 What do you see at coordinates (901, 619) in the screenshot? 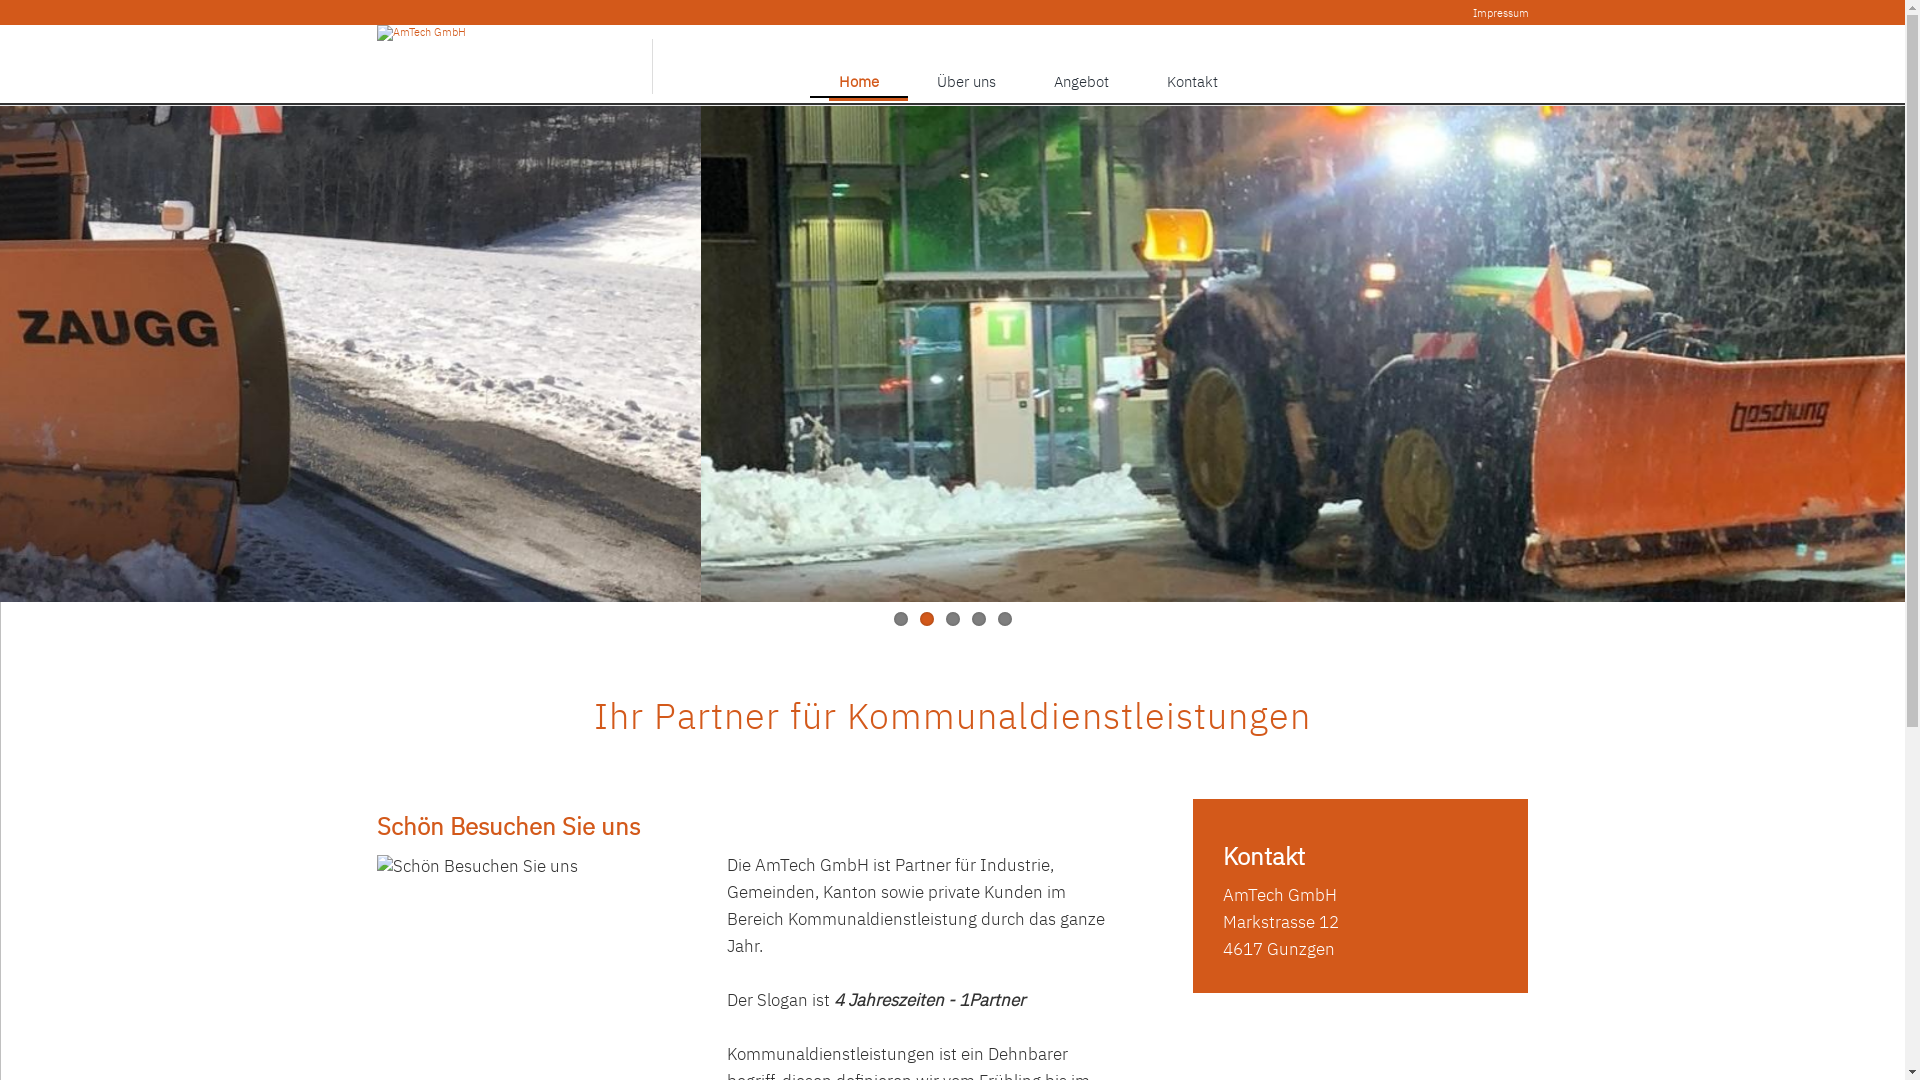
I see `1` at bounding box center [901, 619].